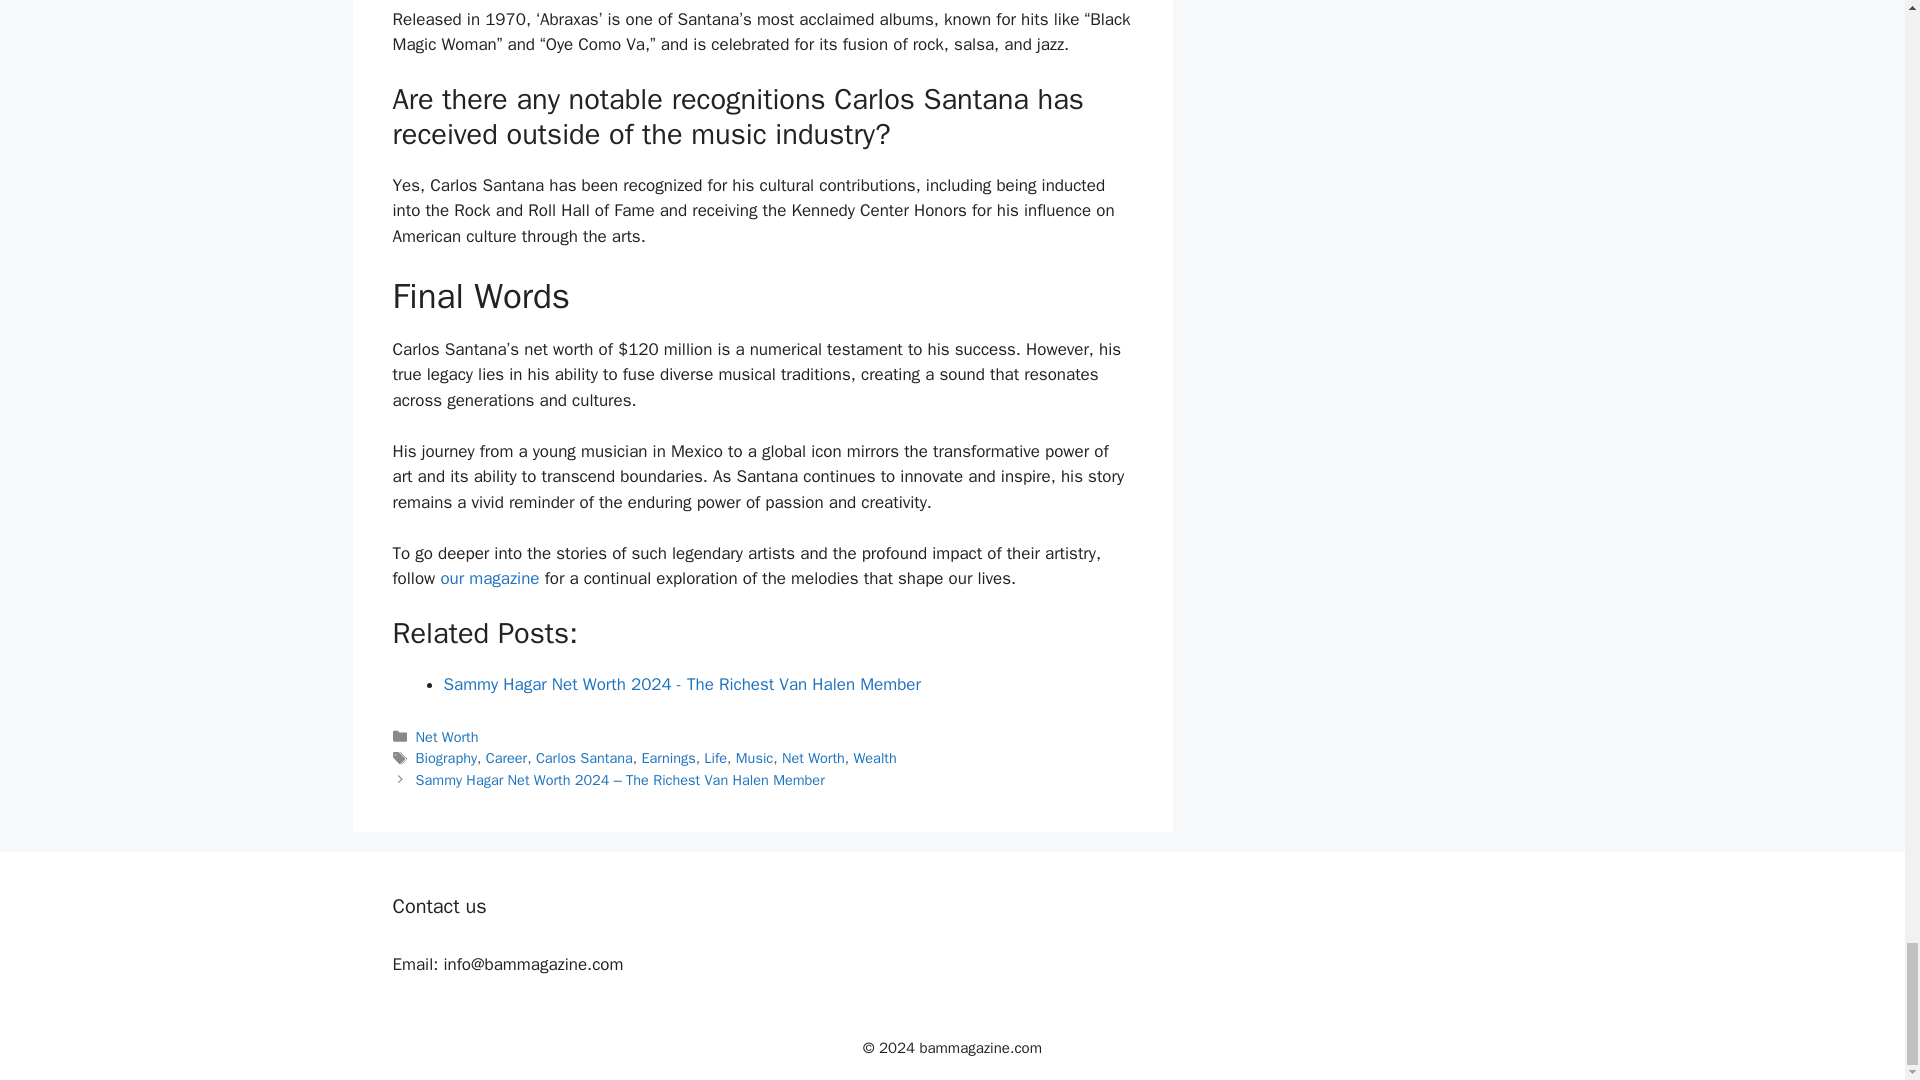 The width and height of the screenshot is (1920, 1080). What do you see at coordinates (446, 758) in the screenshot?
I see `Biography` at bounding box center [446, 758].